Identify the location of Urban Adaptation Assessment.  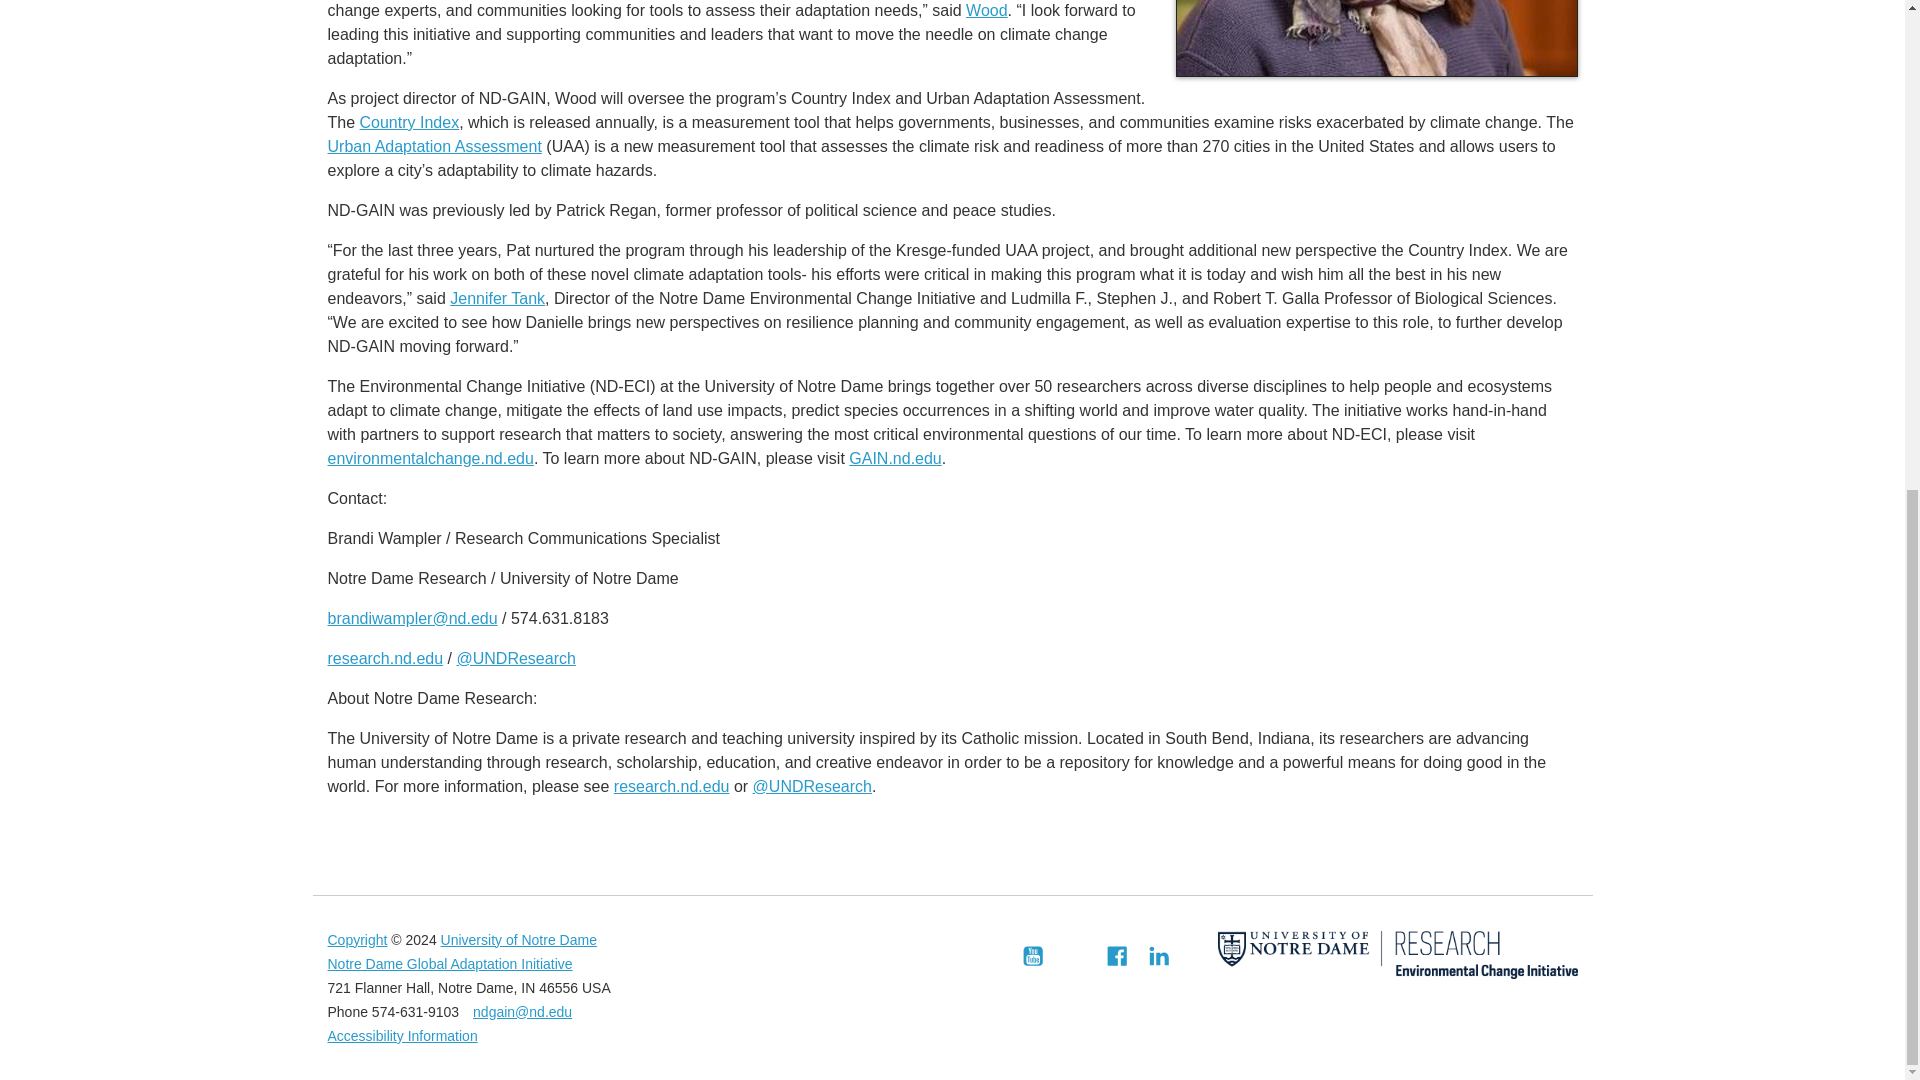
(434, 146).